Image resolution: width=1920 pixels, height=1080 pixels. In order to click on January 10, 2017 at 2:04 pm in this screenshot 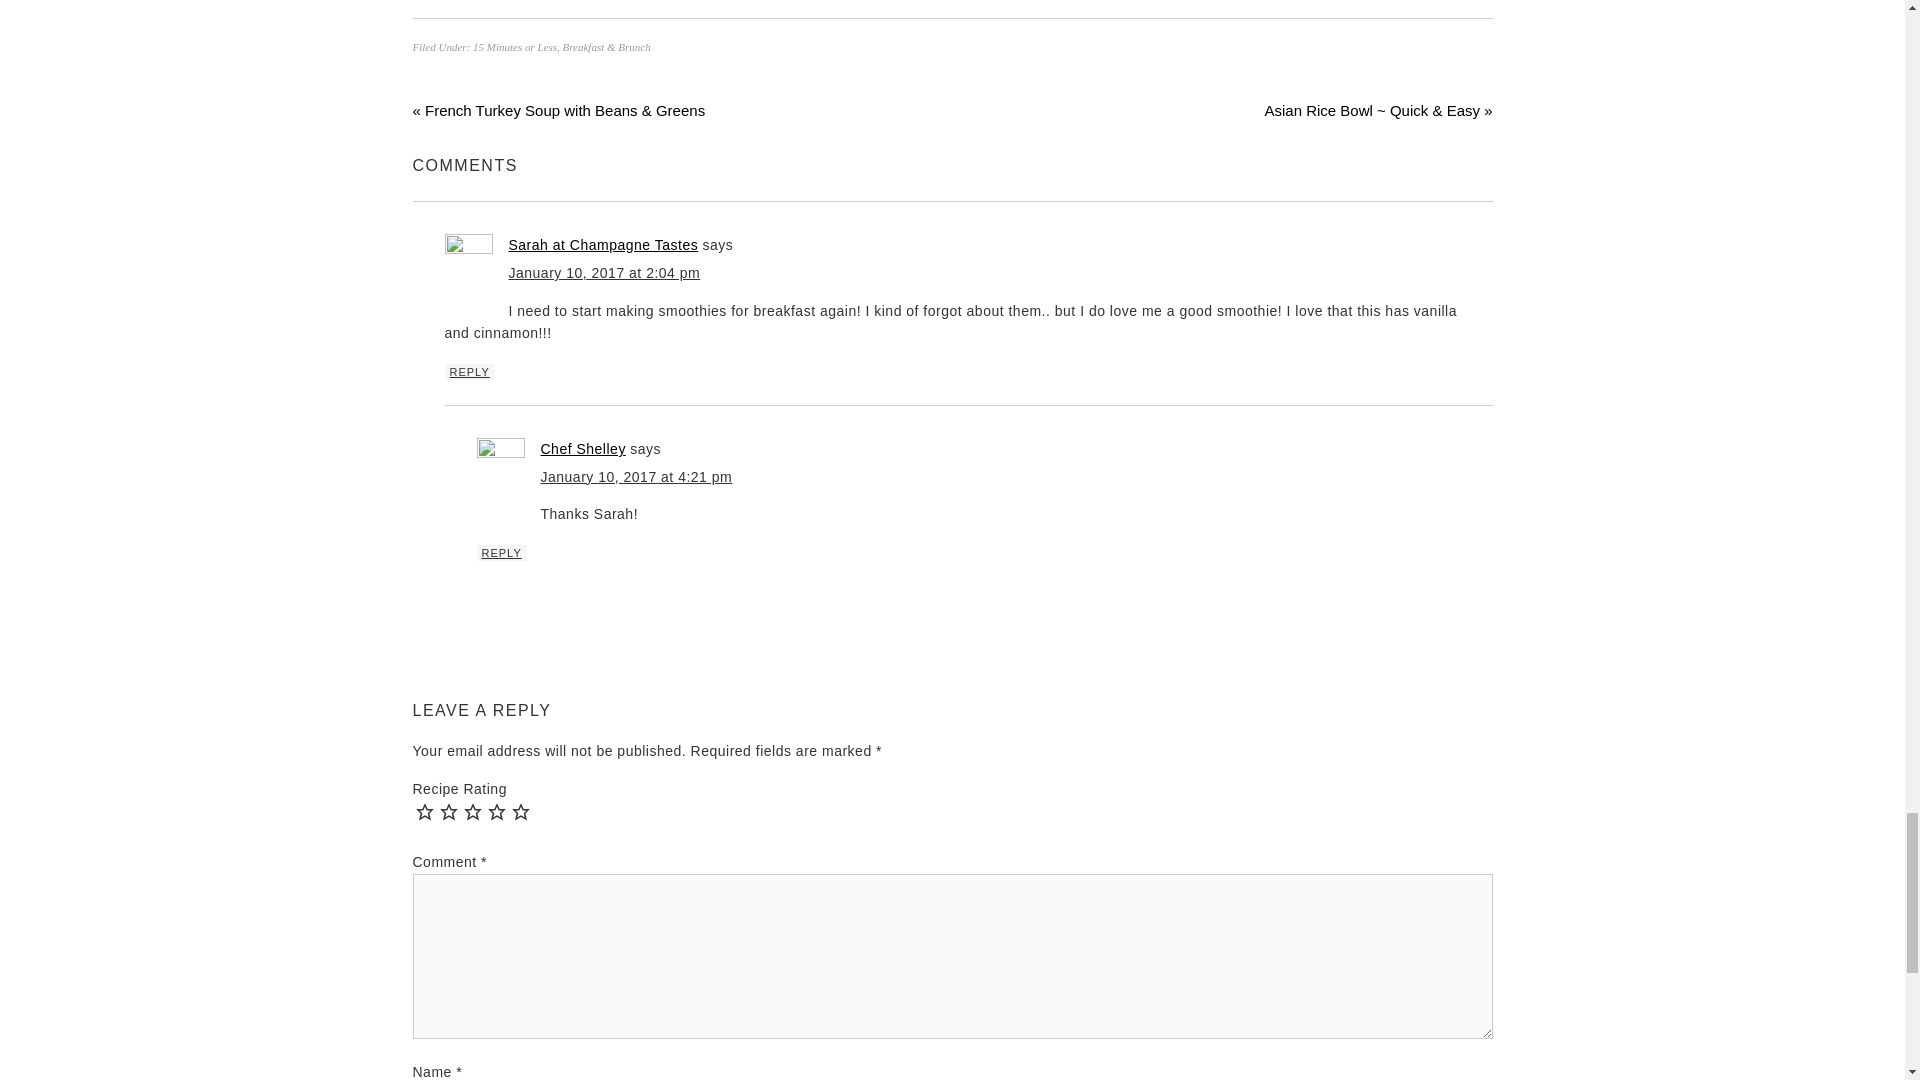, I will do `click(604, 272)`.